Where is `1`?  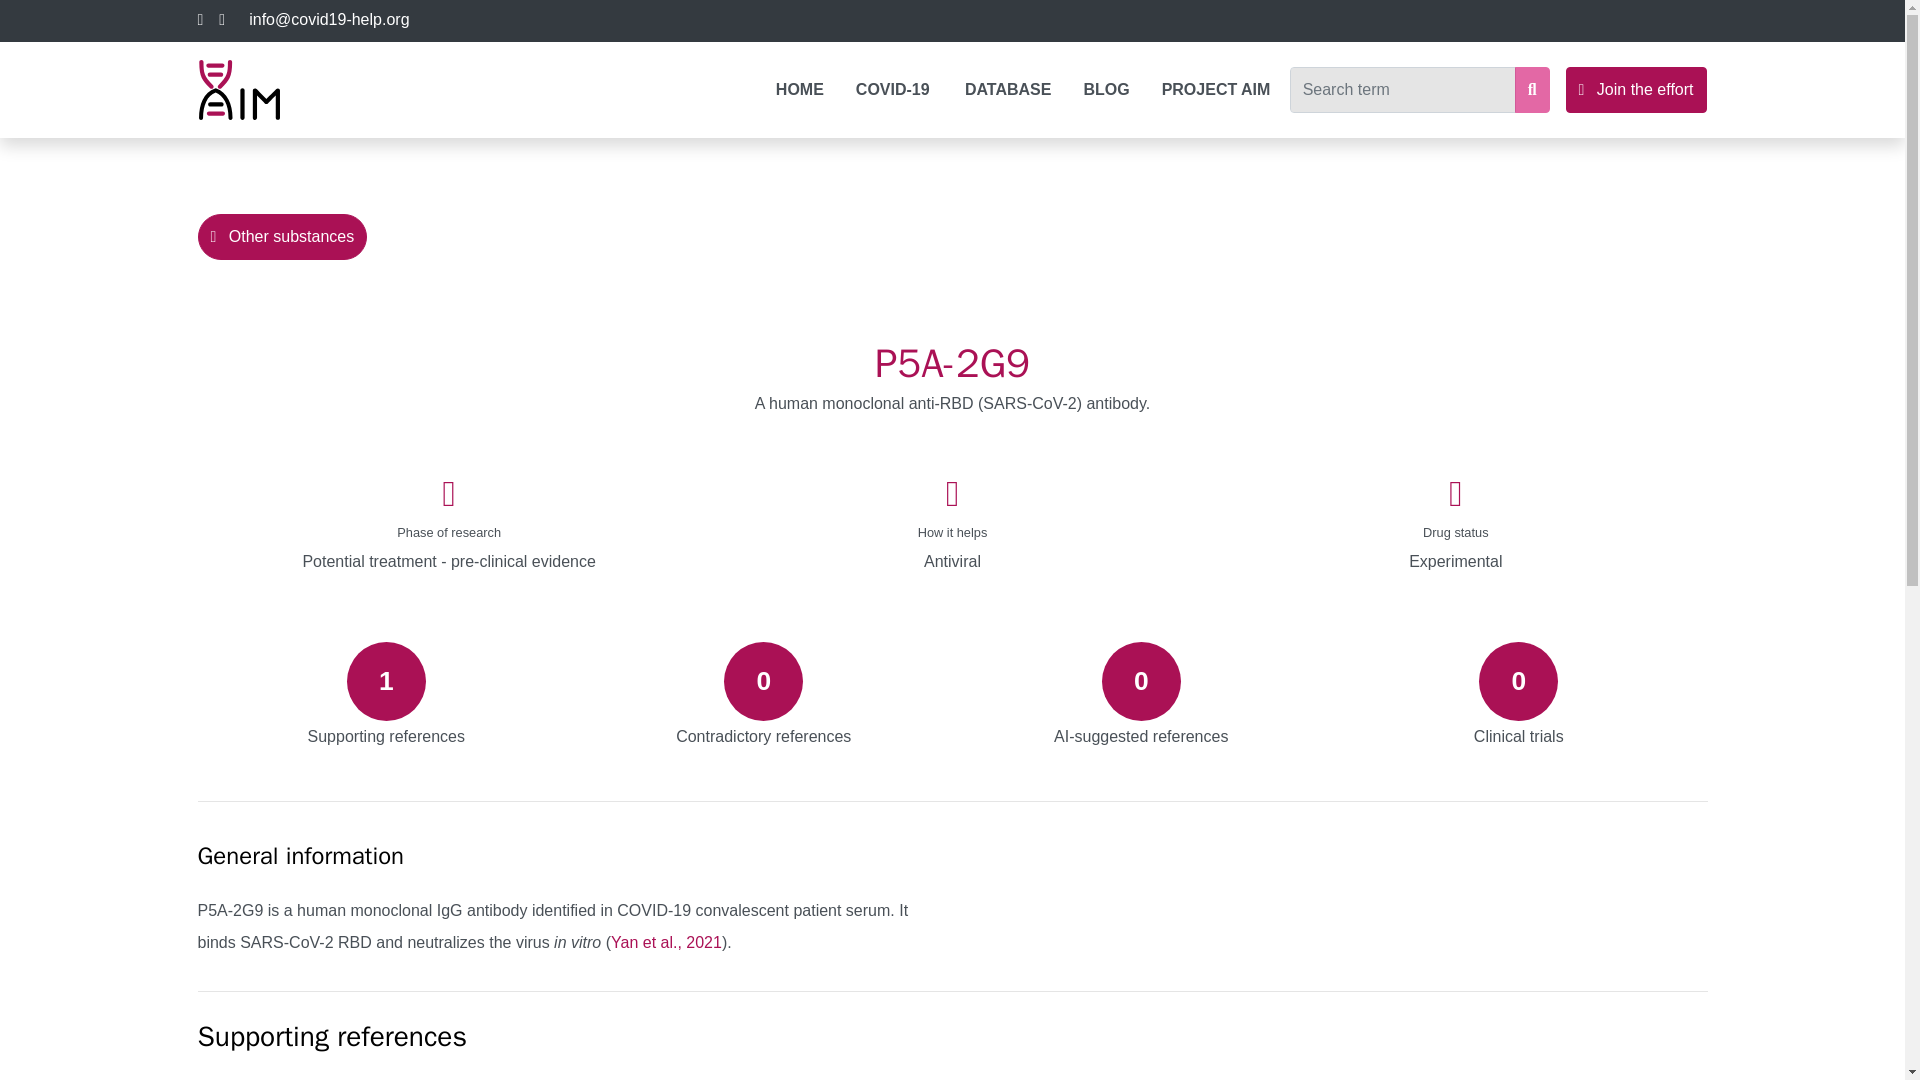 1 is located at coordinates (386, 693).